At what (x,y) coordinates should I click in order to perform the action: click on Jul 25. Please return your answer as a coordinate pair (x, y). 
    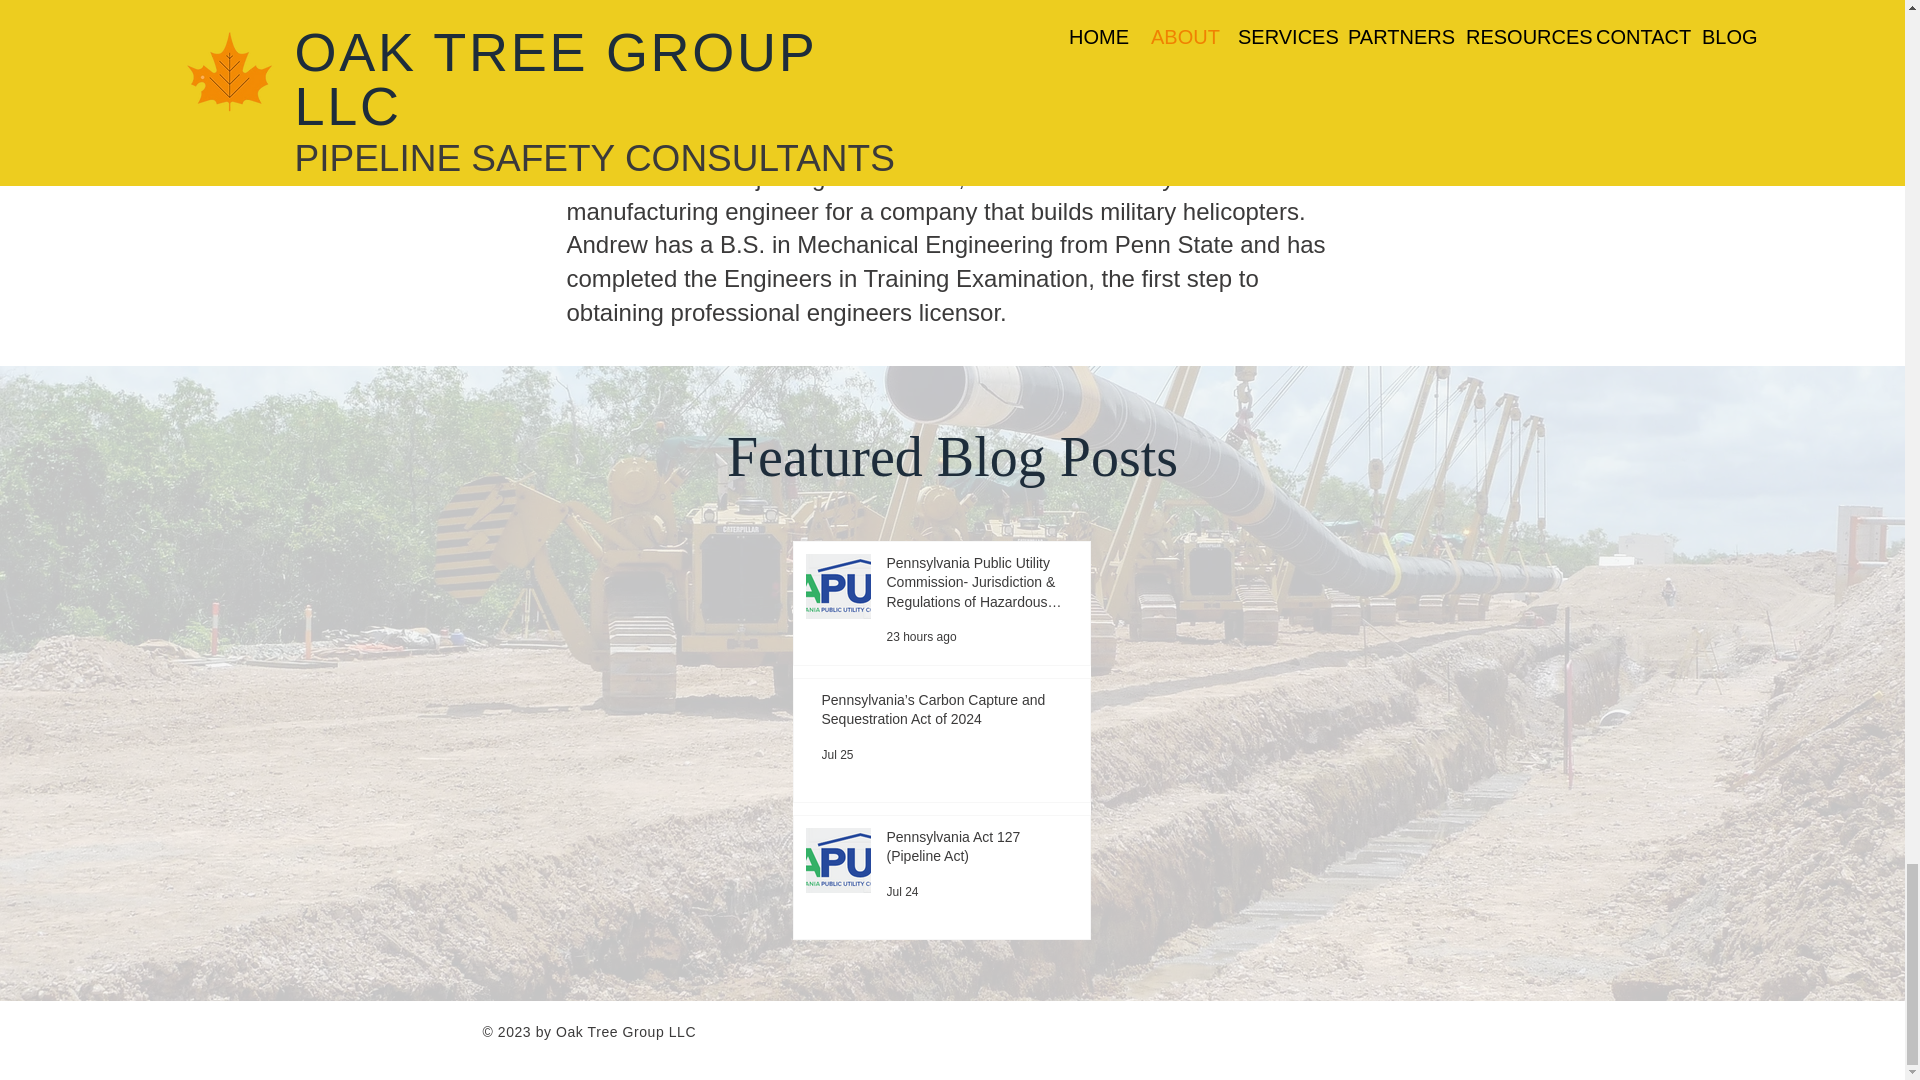
    Looking at the image, I should click on (838, 755).